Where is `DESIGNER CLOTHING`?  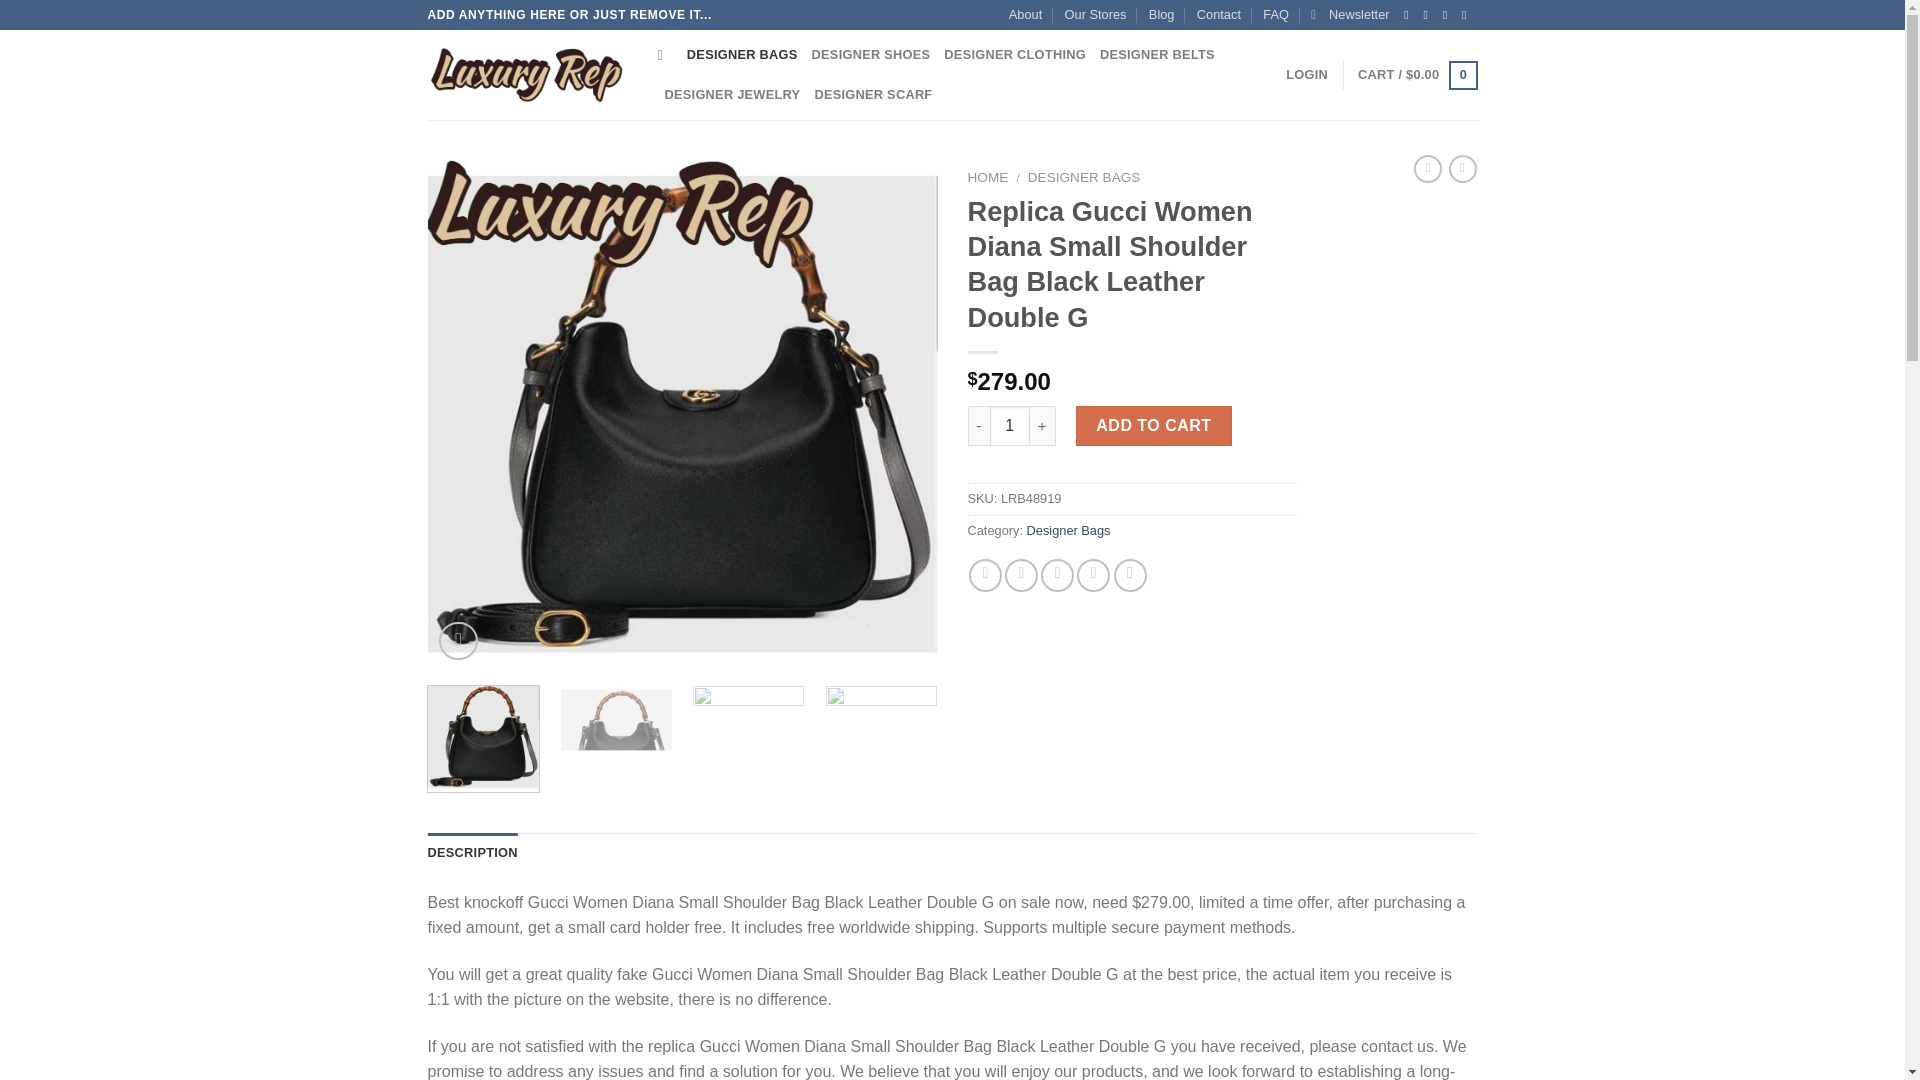
DESIGNER CLOTHING is located at coordinates (1015, 54).